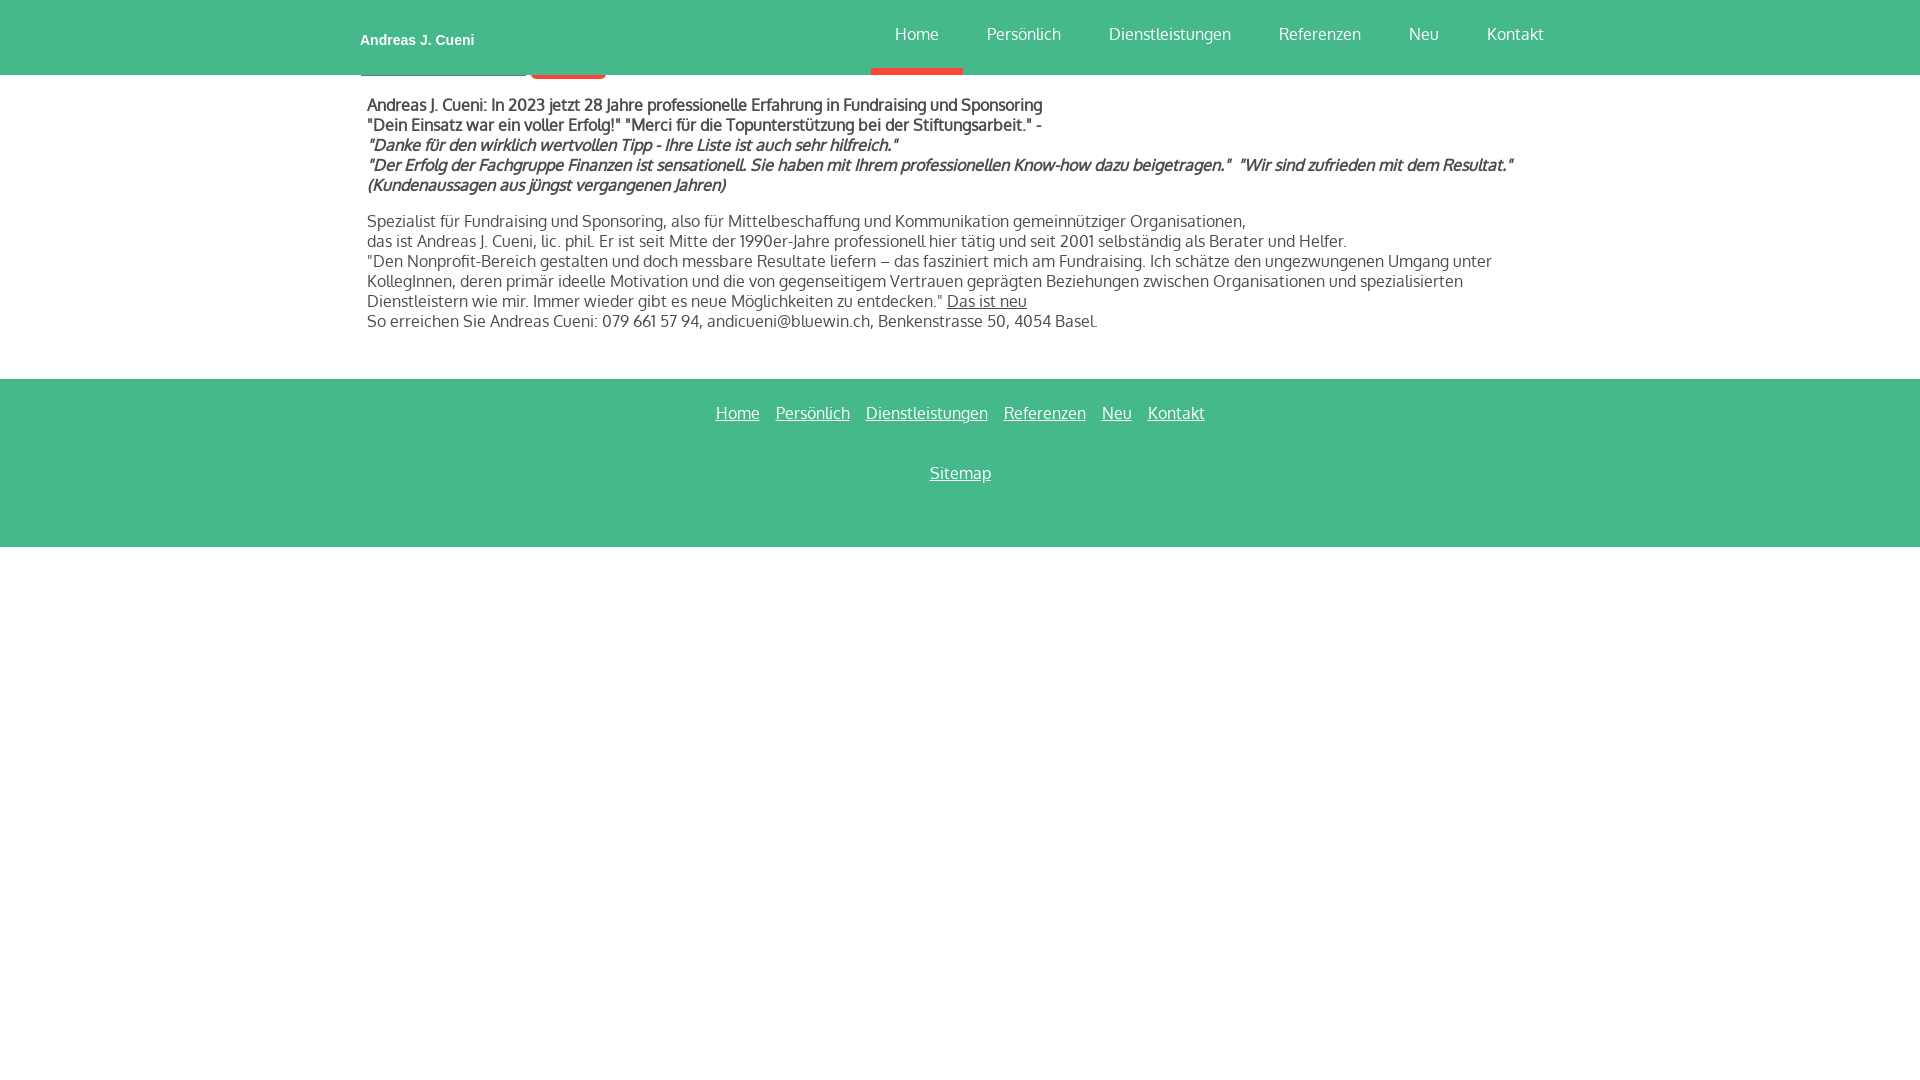  What do you see at coordinates (1117, 413) in the screenshot?
I see `Neu` at bounding box center [1117, 413].